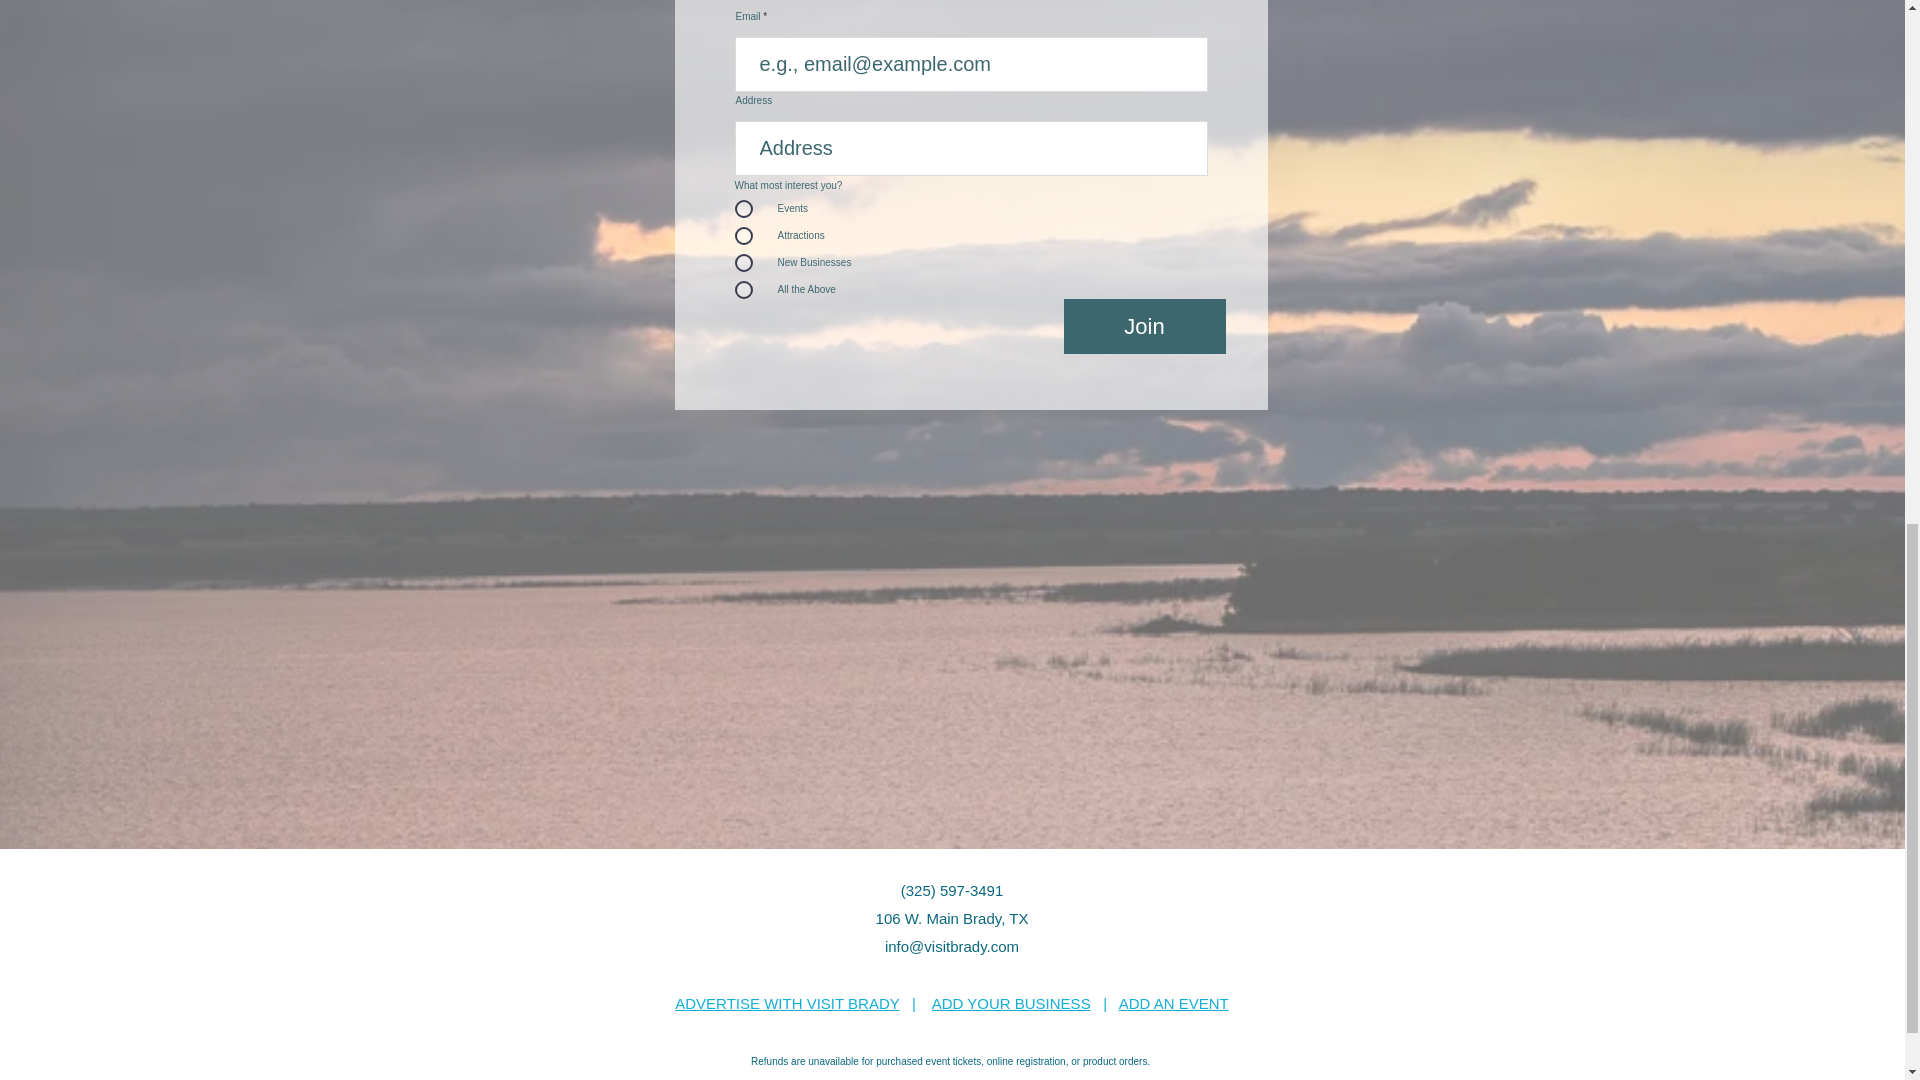 The height and width of the screenshot is (1080, 1920). Describe the element at coordinates (786, 1002) in the screenshot. I see `ADVERTISE WITH VISIT BRADY` at that location.